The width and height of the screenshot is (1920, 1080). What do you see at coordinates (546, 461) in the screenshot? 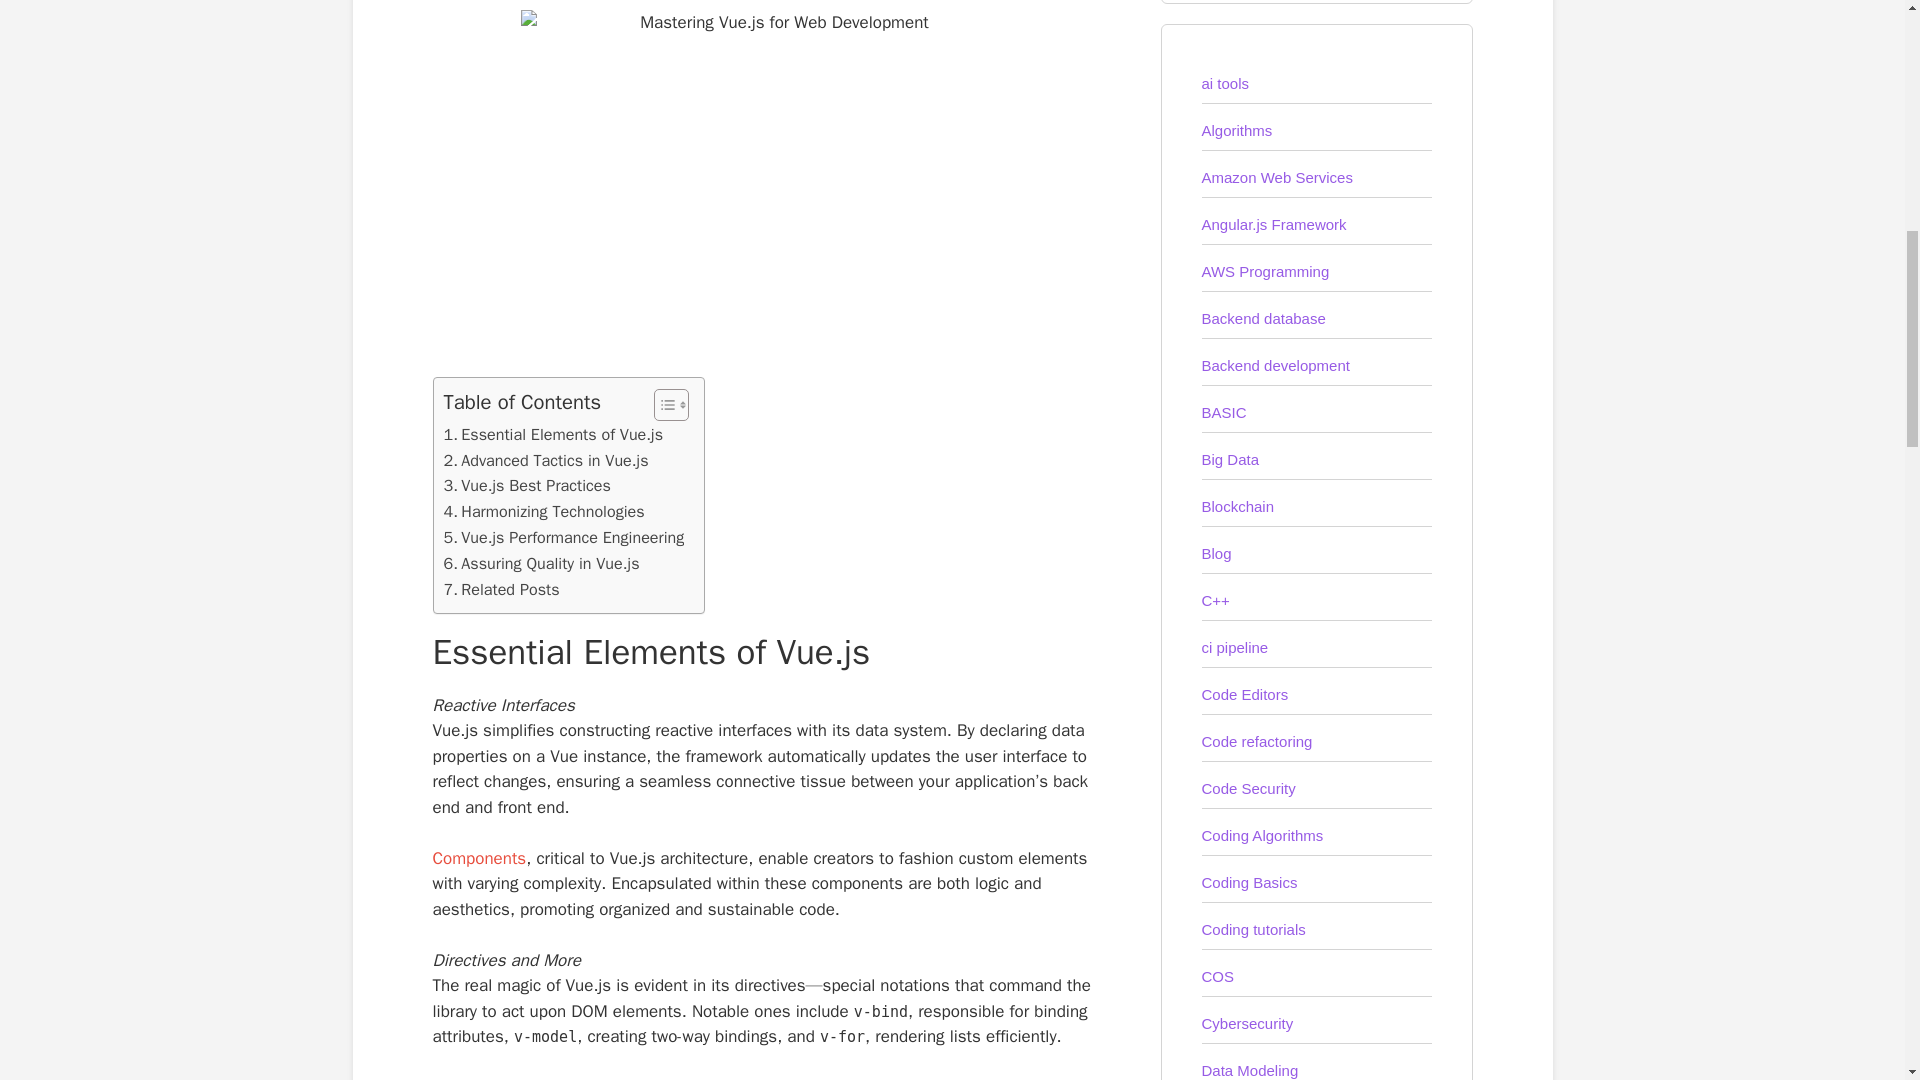
I see `Advanced Tactics in Vue.js` at bounding box center [546, 461].